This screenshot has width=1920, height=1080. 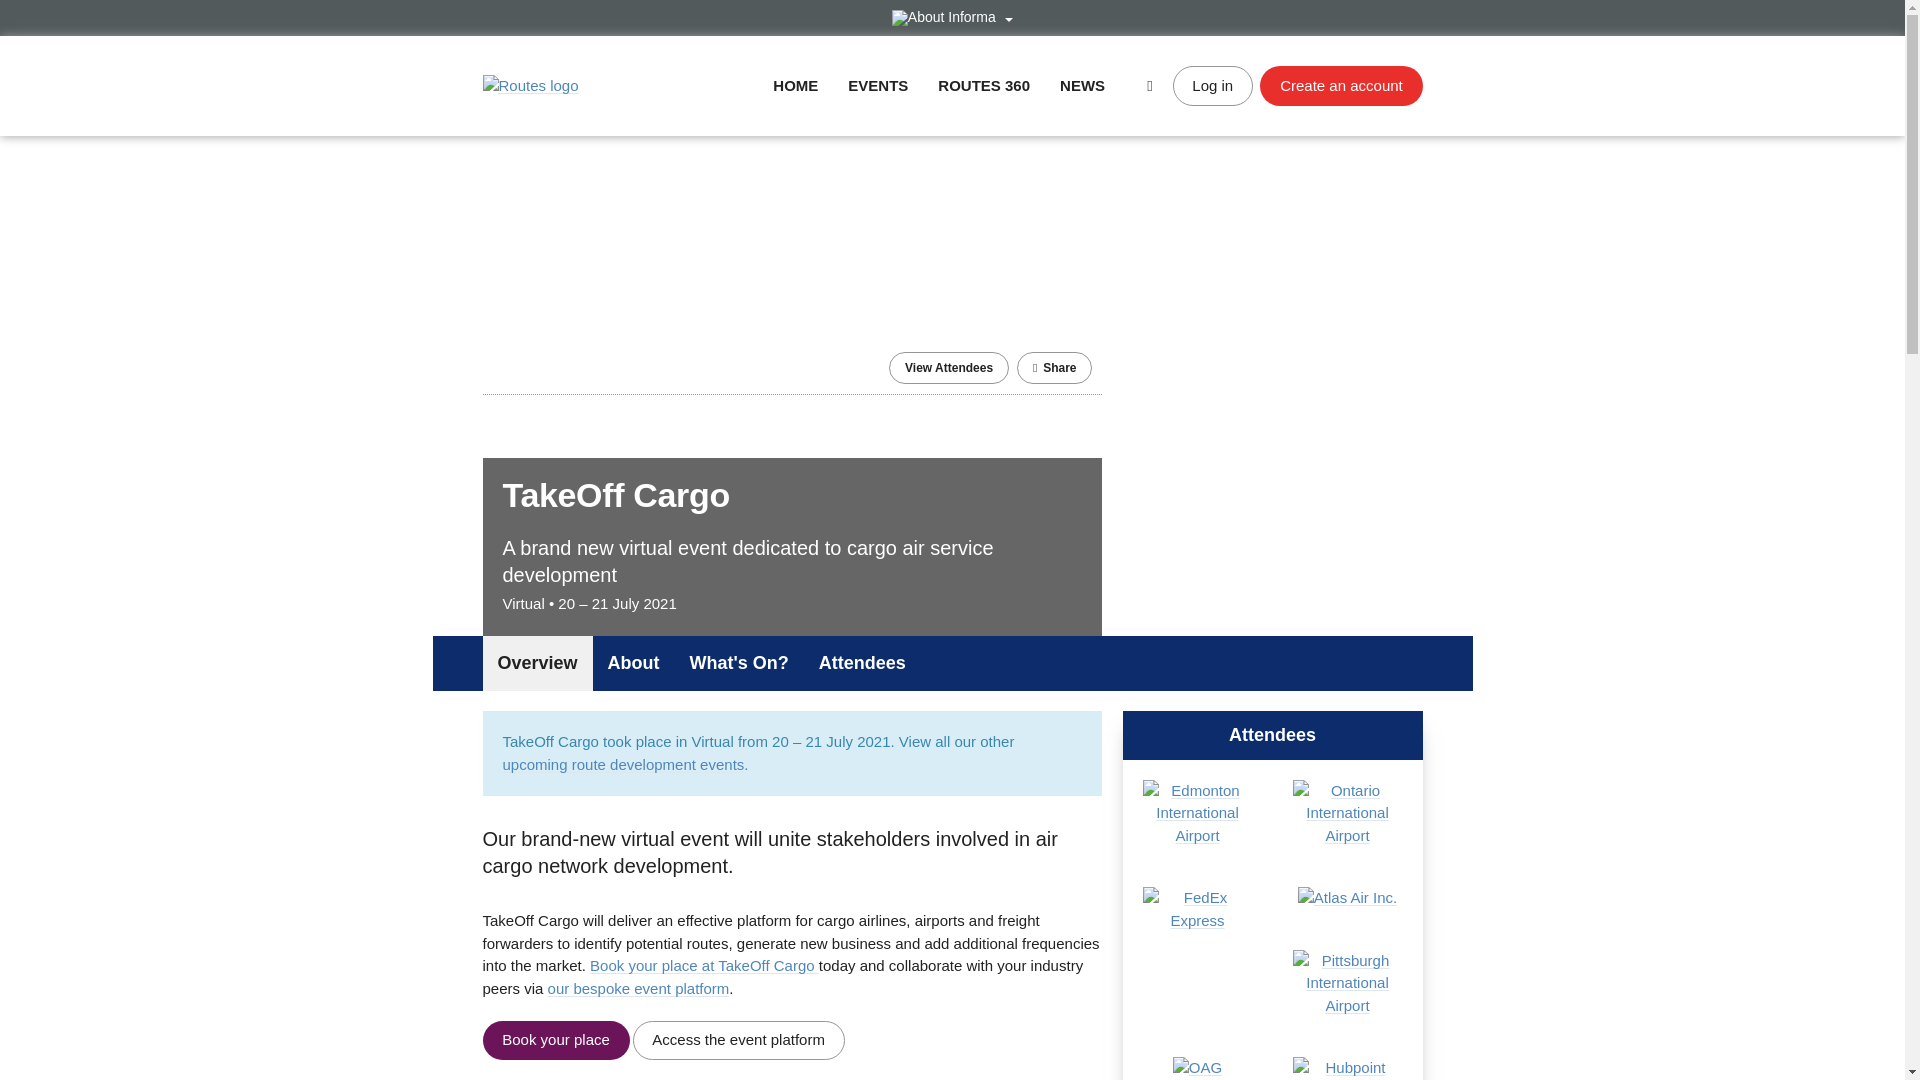 I want to click on EVENTS, so click(x=878, y=85).